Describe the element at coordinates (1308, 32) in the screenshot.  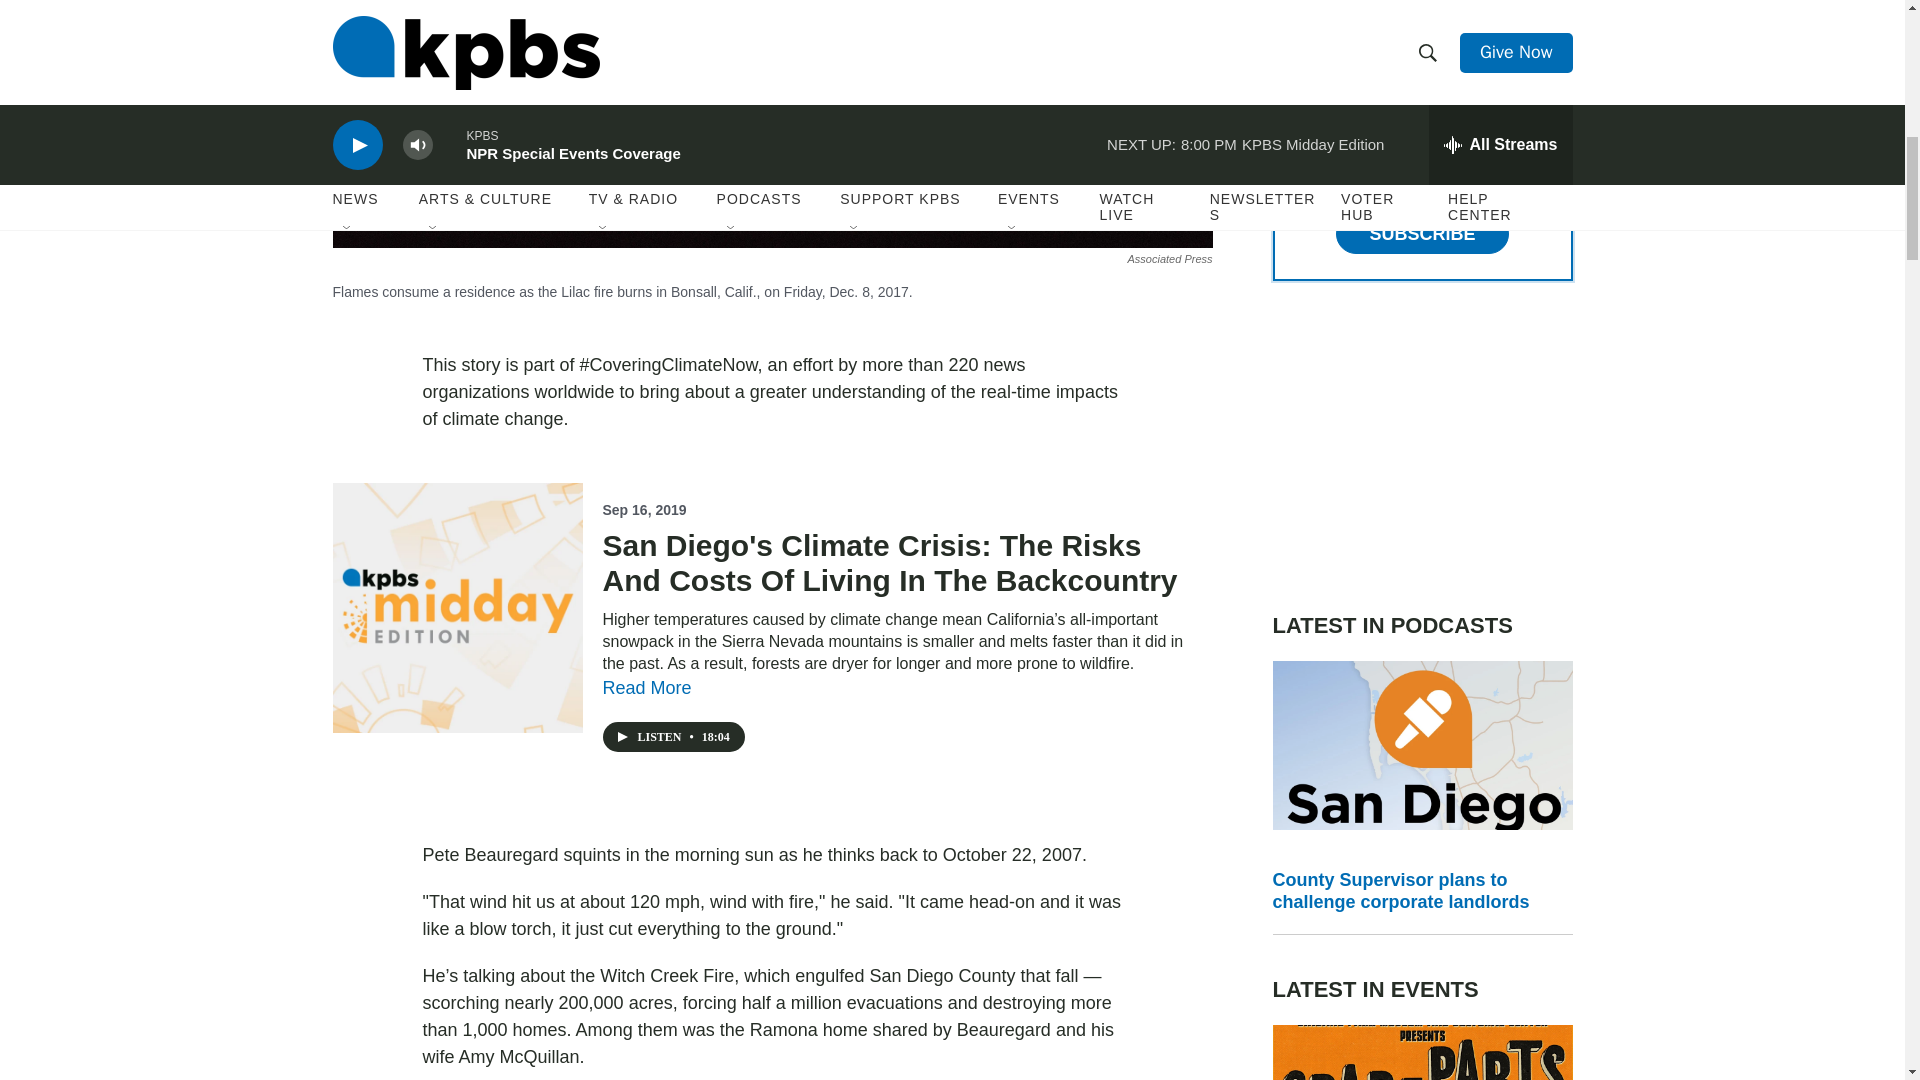
I see `2` at that location.